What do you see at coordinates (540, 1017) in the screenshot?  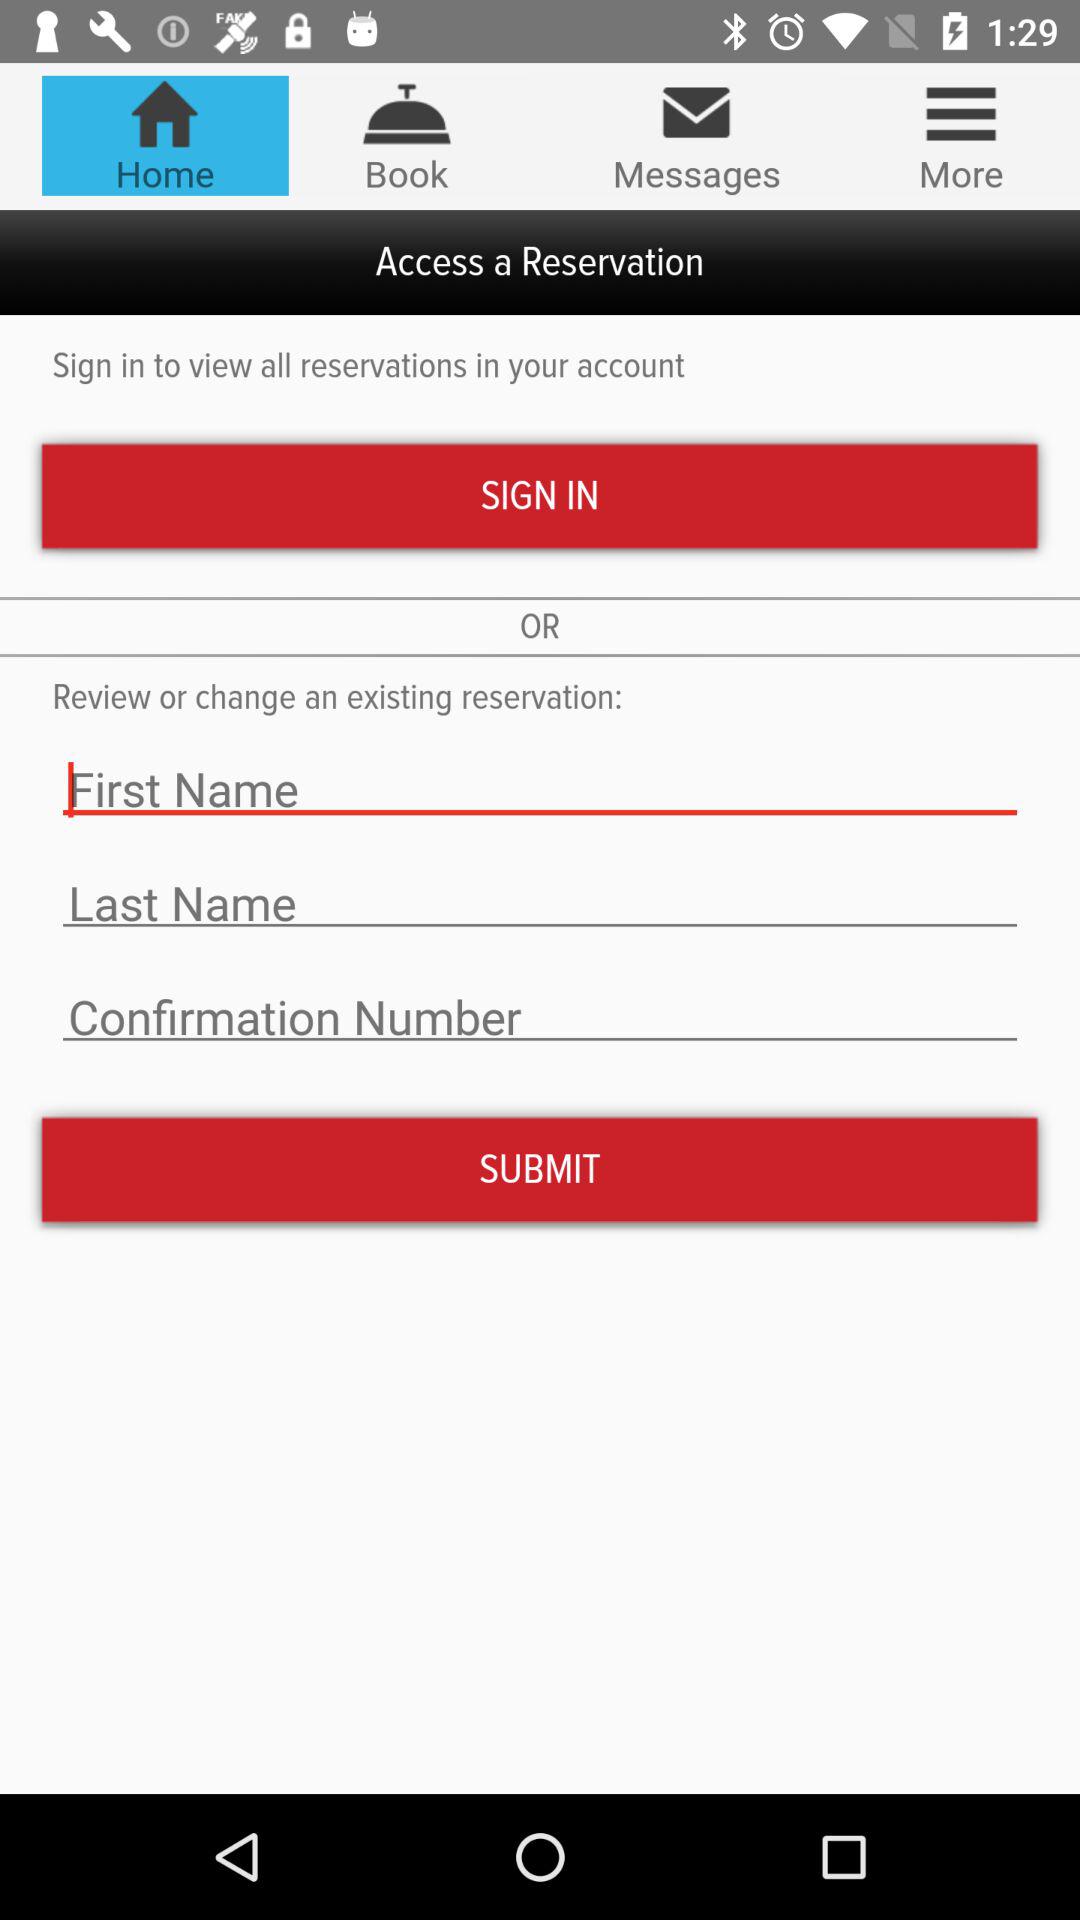 I see `click on the confirmation number field` at bounding box center [540, 1017].